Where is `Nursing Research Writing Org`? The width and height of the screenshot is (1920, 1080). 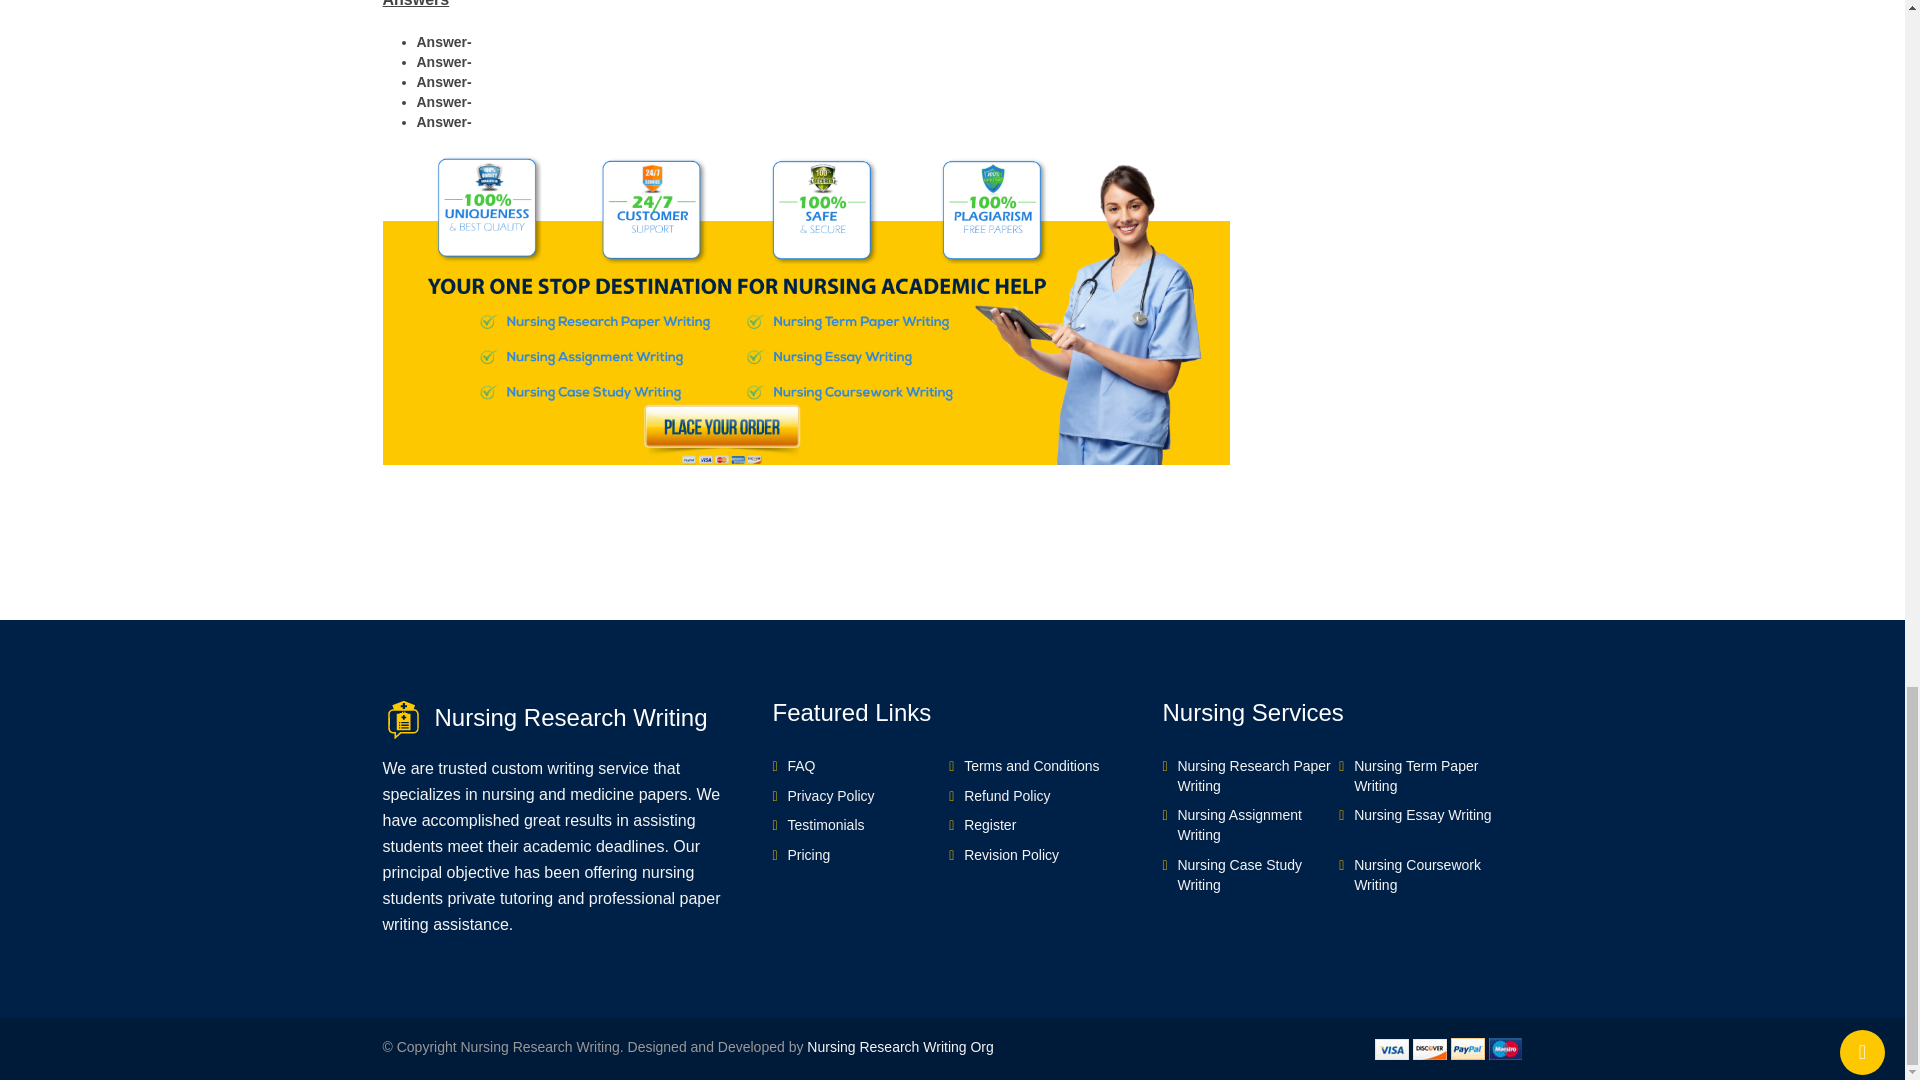 Nursing Research Writing Org is located at coordinates (899, 1046).